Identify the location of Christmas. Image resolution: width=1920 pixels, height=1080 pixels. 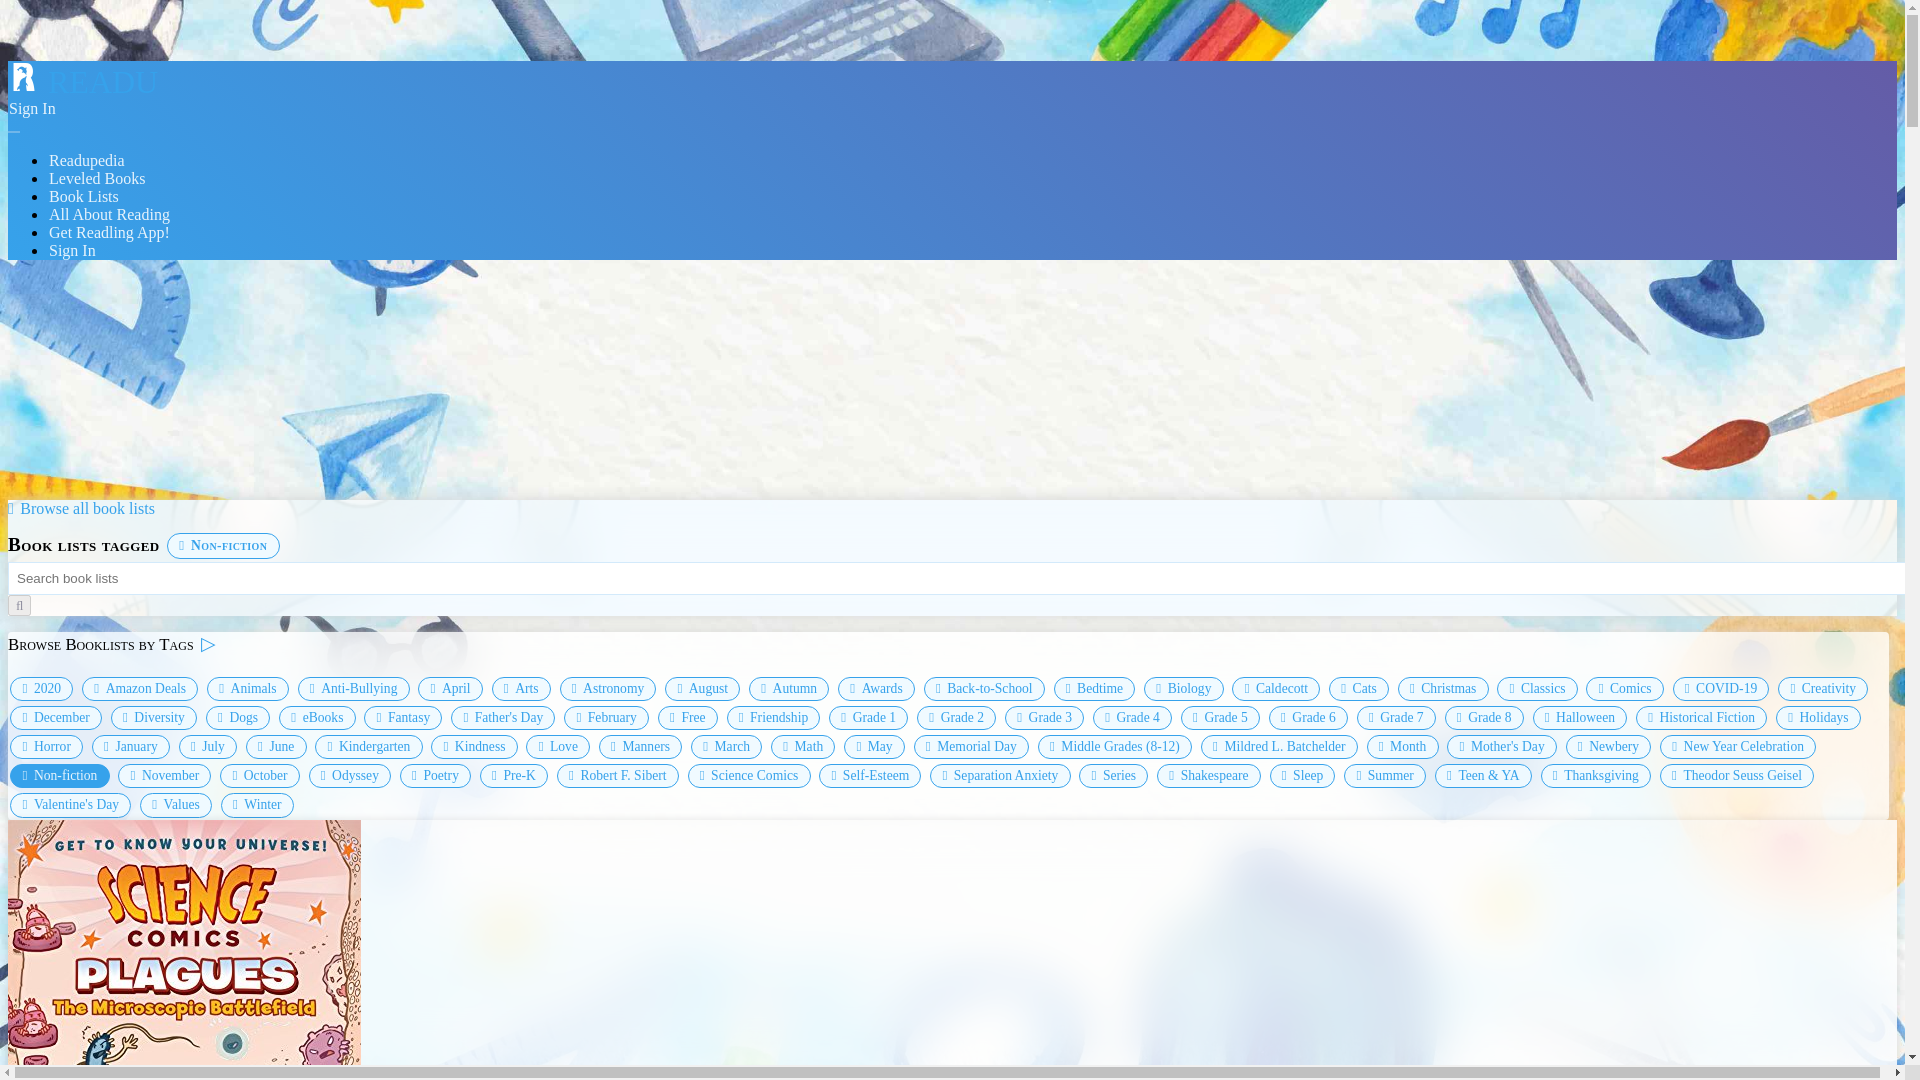
(1443, 688).